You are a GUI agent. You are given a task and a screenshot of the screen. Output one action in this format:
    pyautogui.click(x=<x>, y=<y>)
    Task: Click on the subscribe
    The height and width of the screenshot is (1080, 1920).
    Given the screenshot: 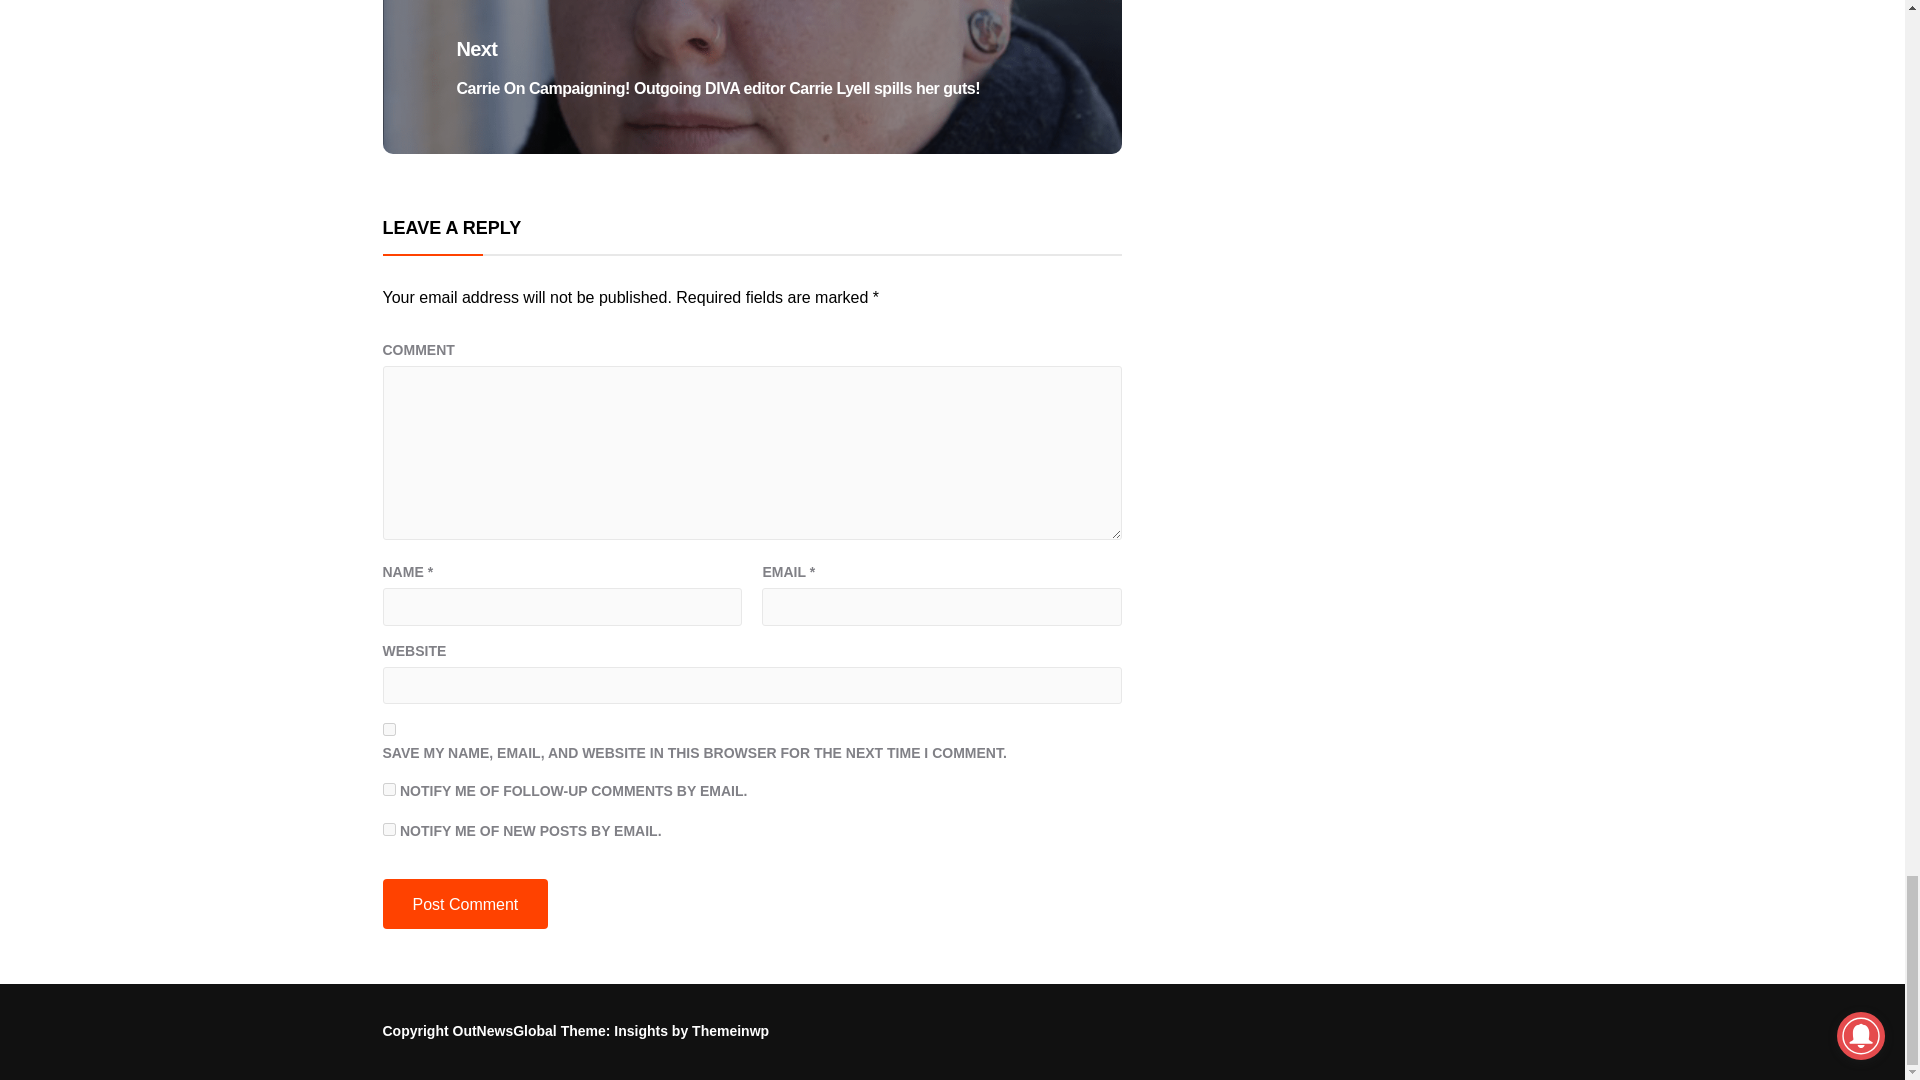 What is the action you would take?
    pyautogui.click(x=388, y=789)
    